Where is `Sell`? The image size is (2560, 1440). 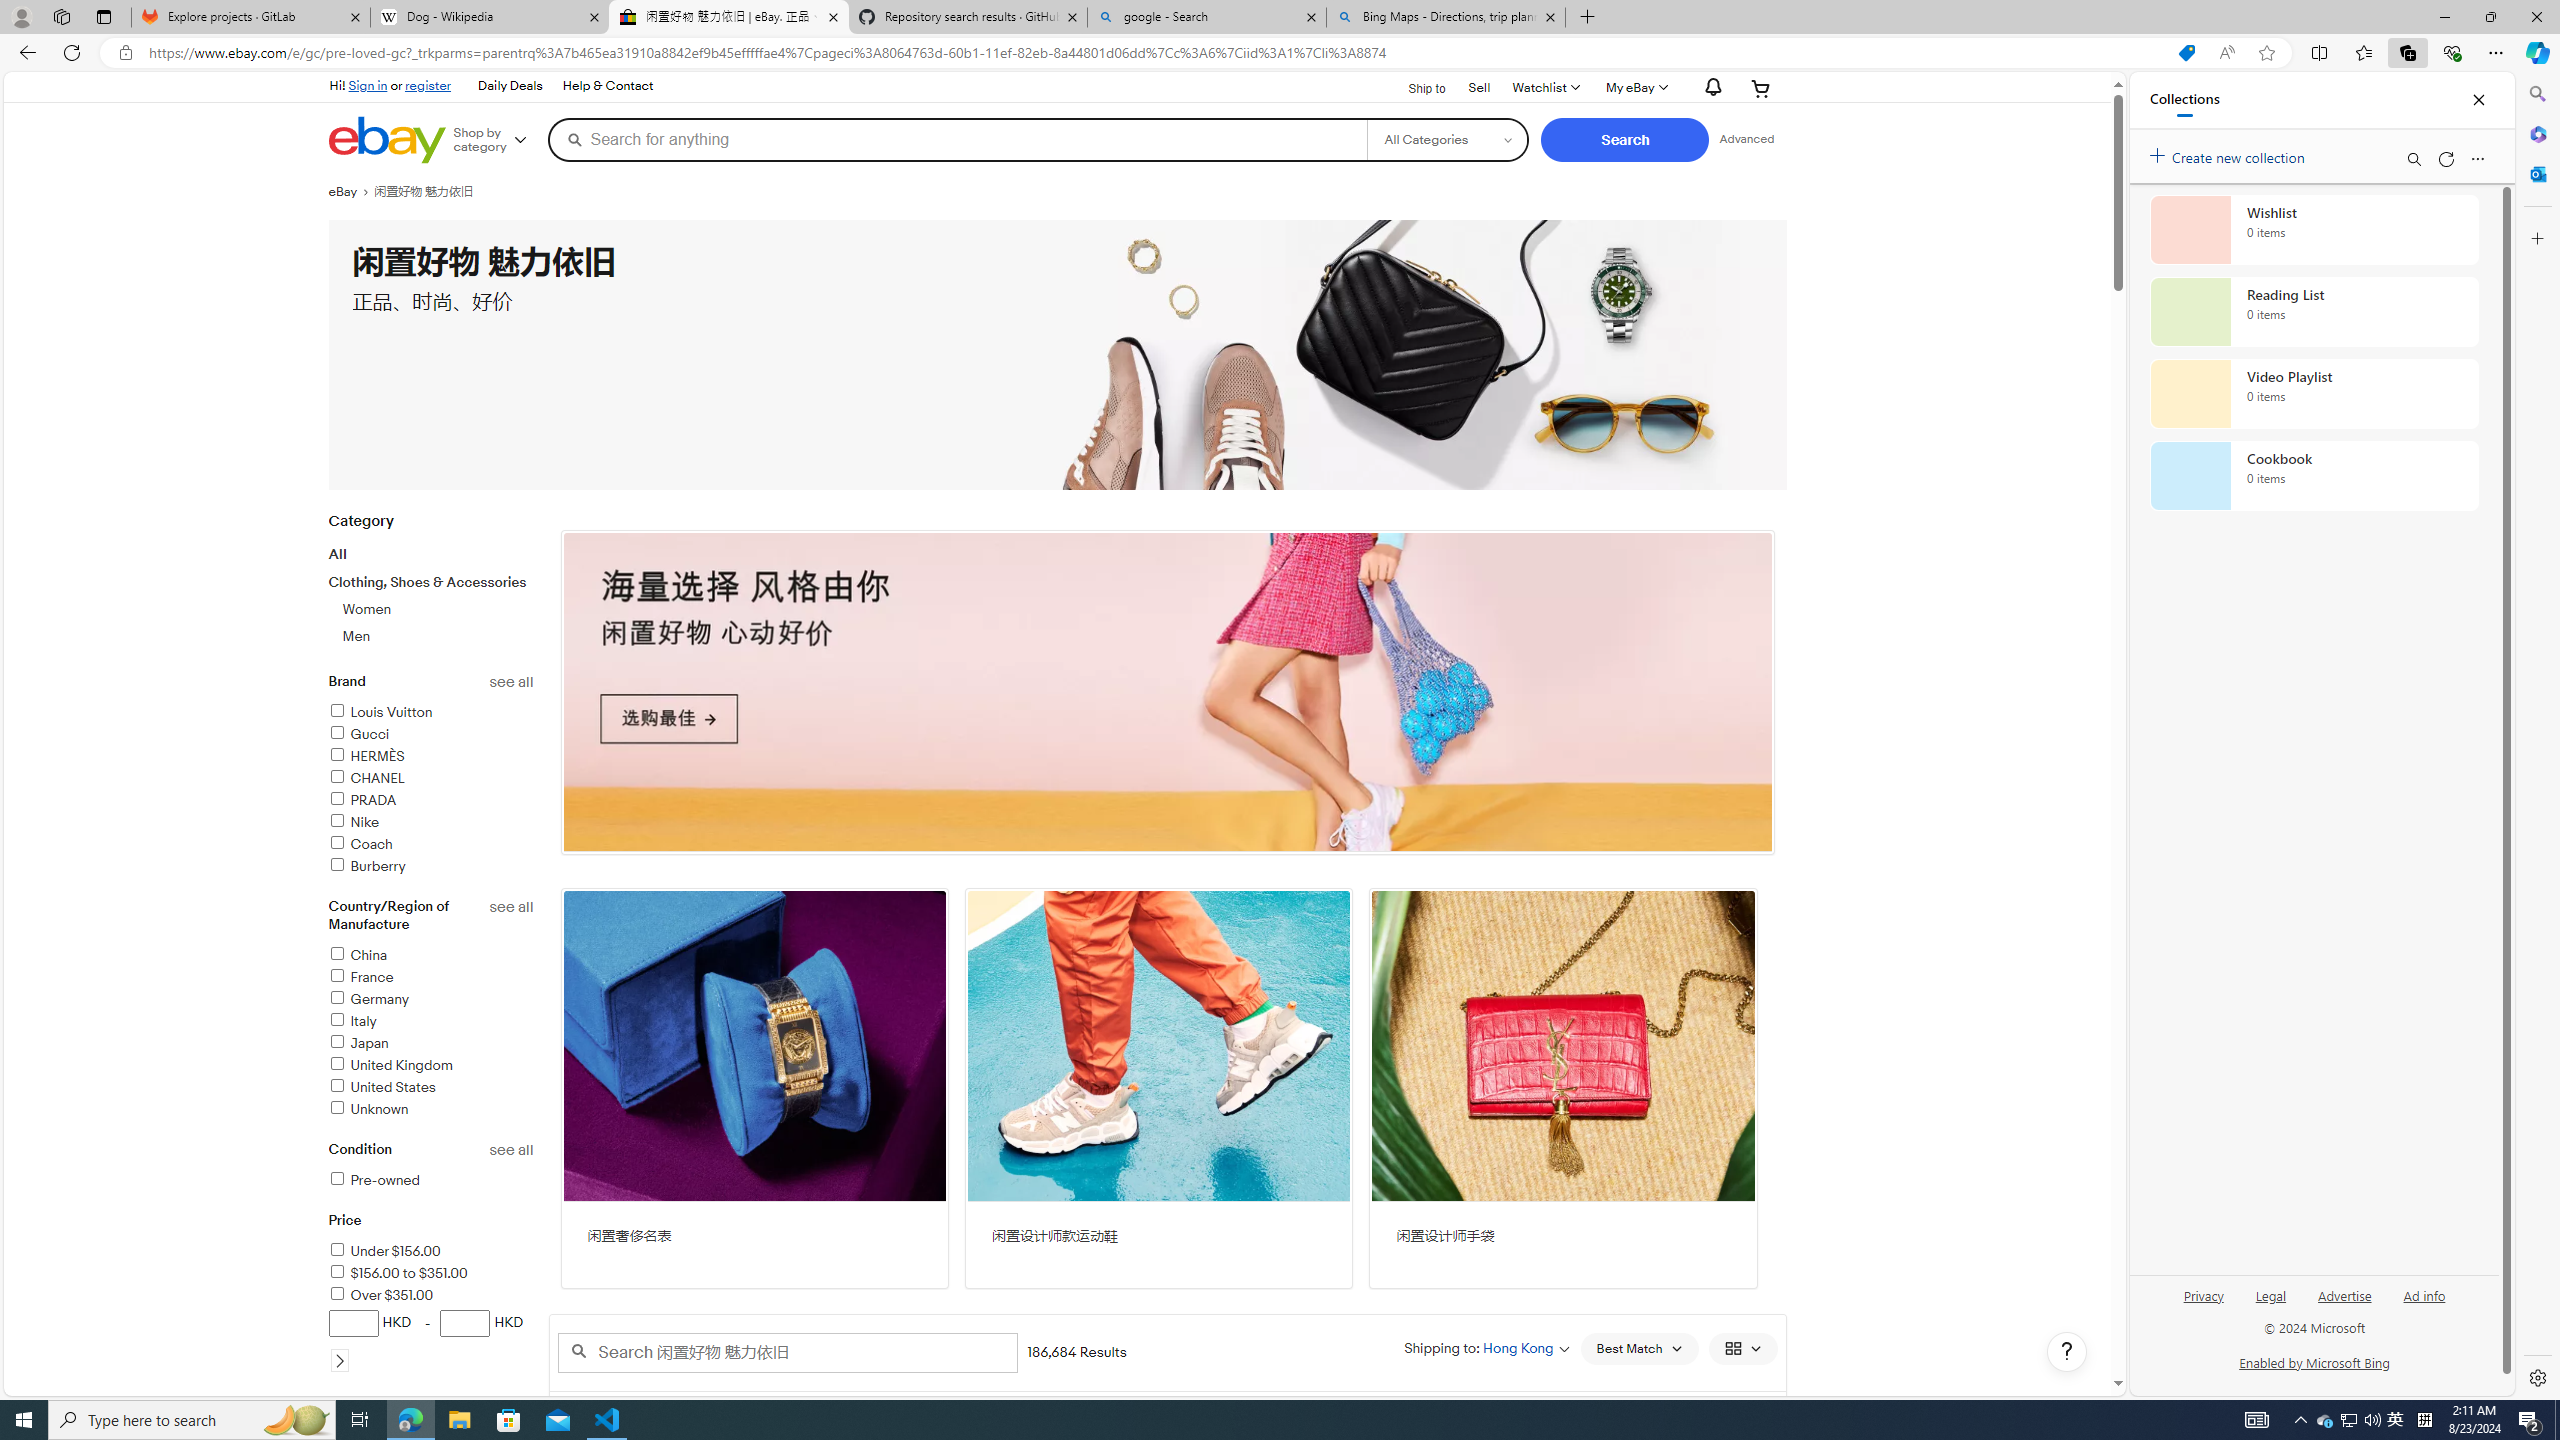
Sell is located at coordinates (1479, 86).